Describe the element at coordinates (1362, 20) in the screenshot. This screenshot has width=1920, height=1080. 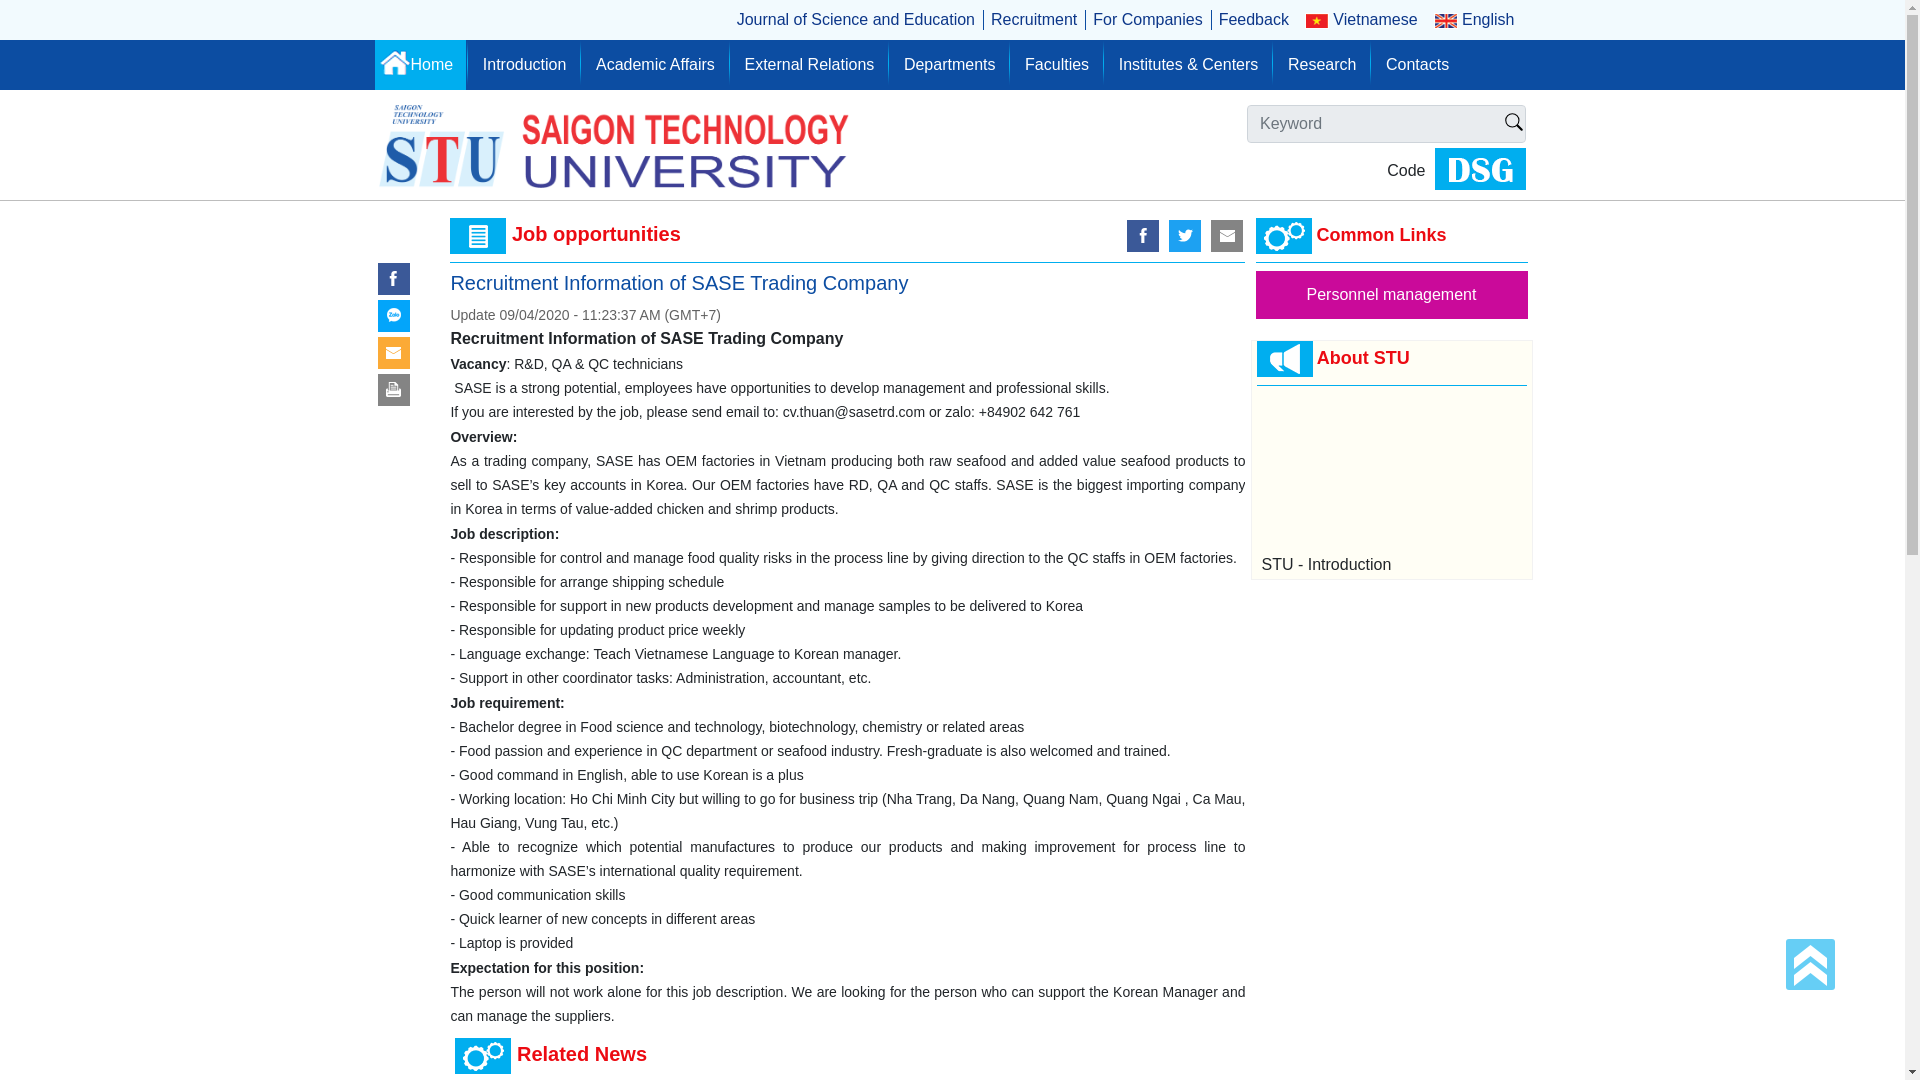
I see `Vietnamese` at that location.